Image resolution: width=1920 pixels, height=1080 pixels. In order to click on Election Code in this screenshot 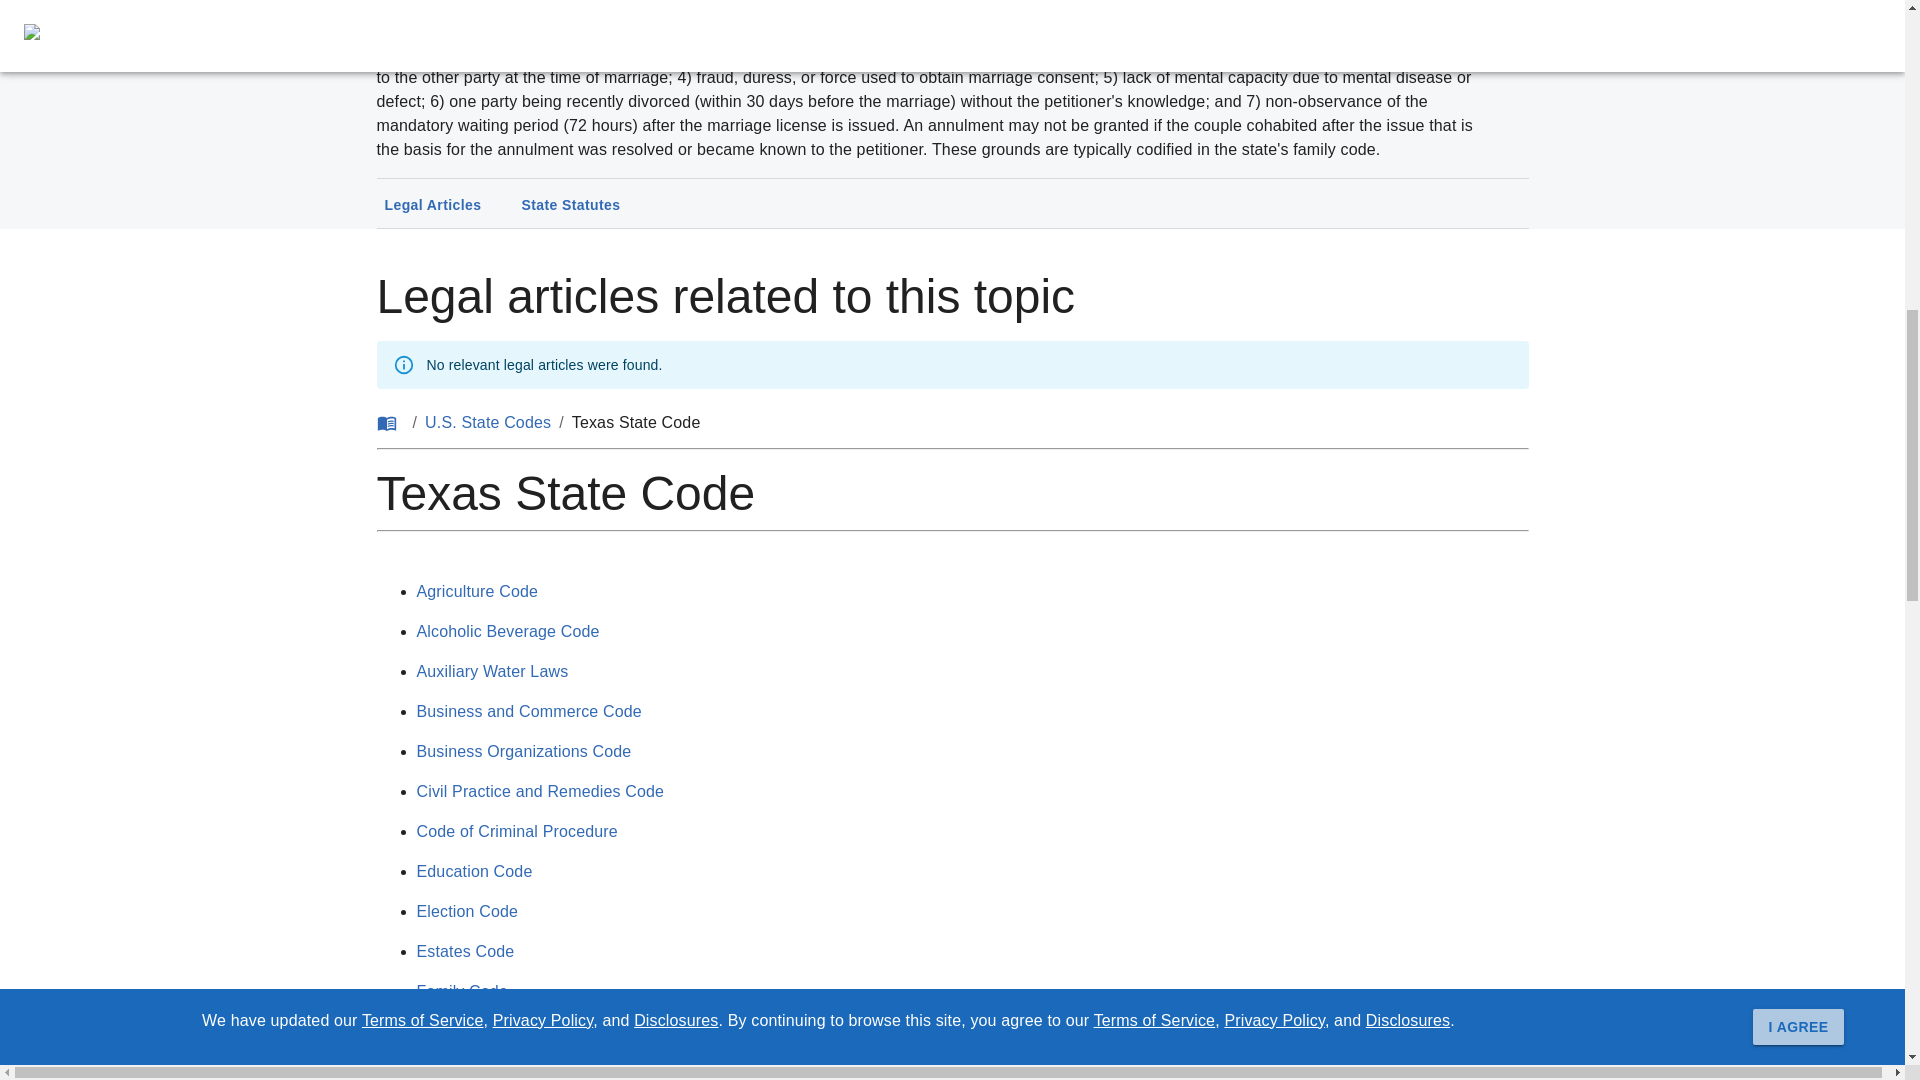, I will do `click(467, 911)`.